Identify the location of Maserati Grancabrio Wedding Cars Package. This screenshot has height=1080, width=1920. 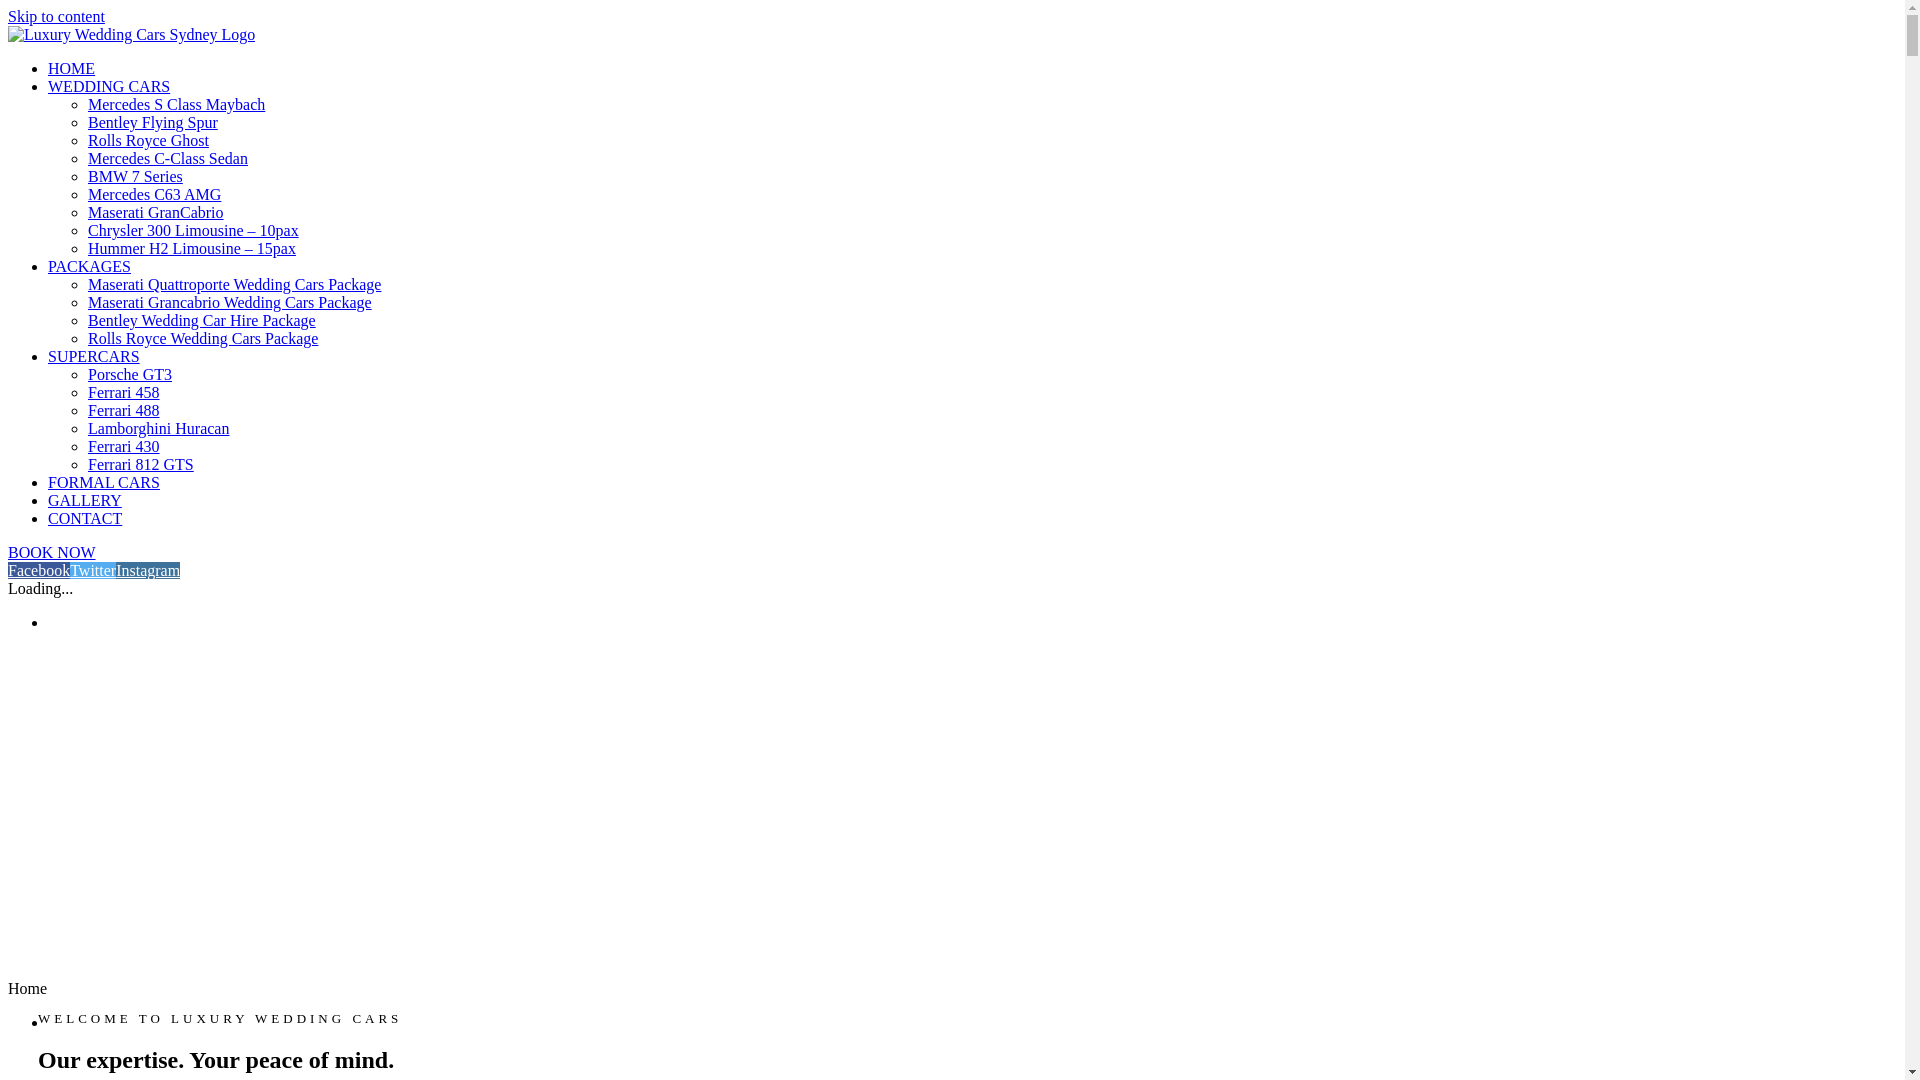
(230, 302).